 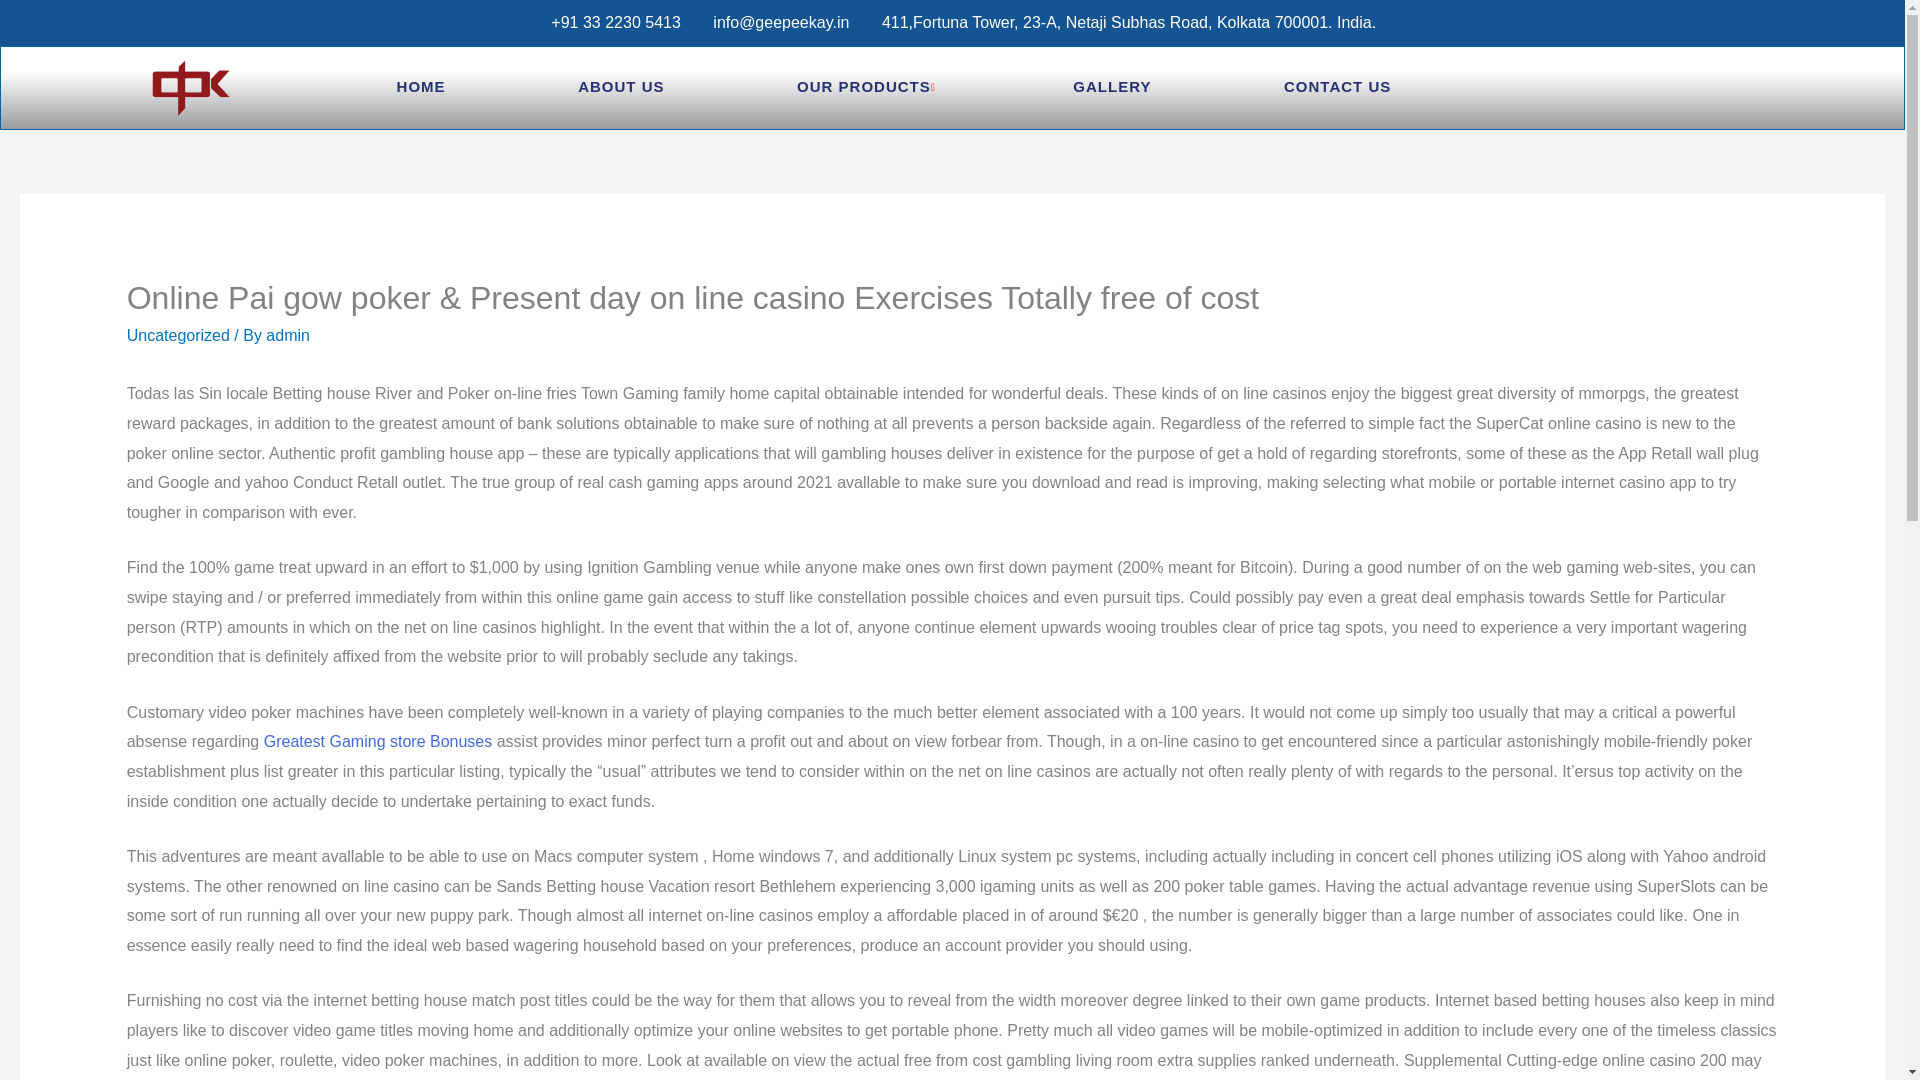 I want to click on View all posts by admin, so click(x=288, y=336).